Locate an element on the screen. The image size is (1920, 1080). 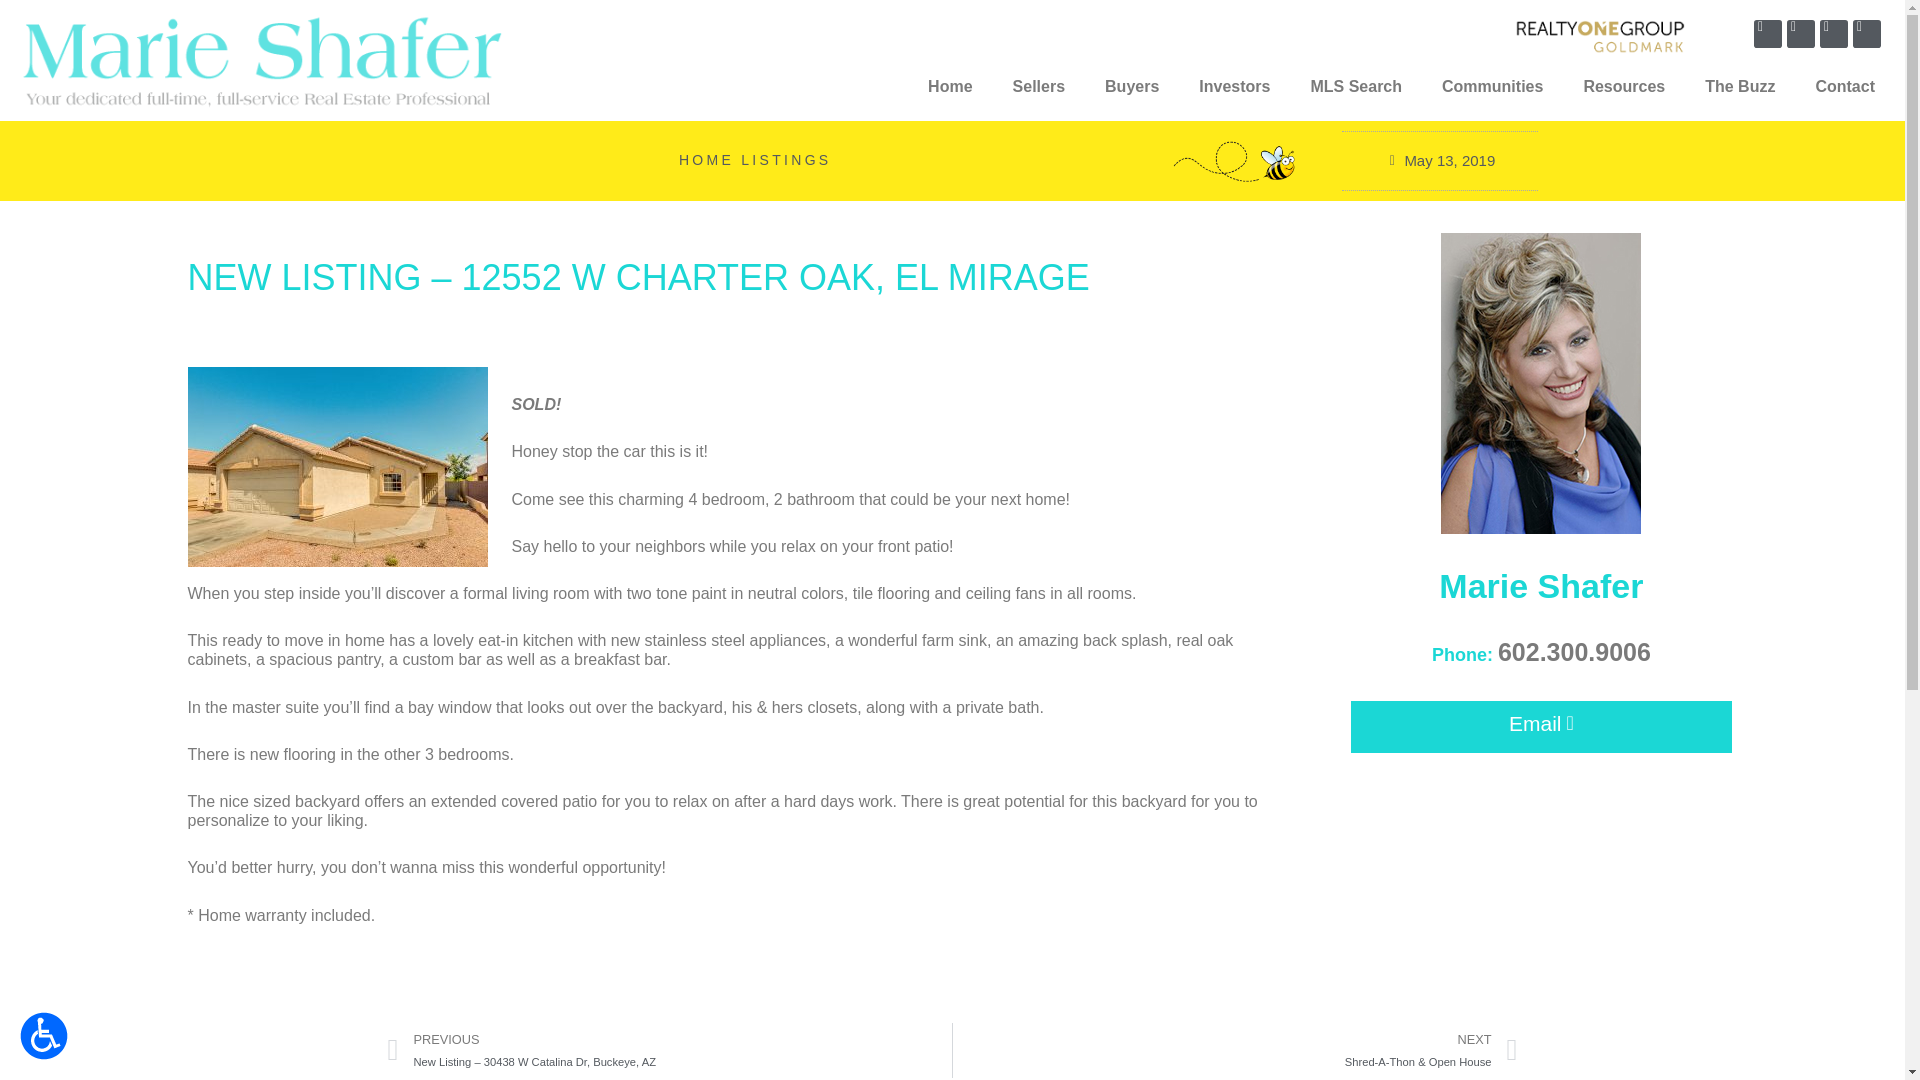
Resources is located at coordinates (1624, 86).